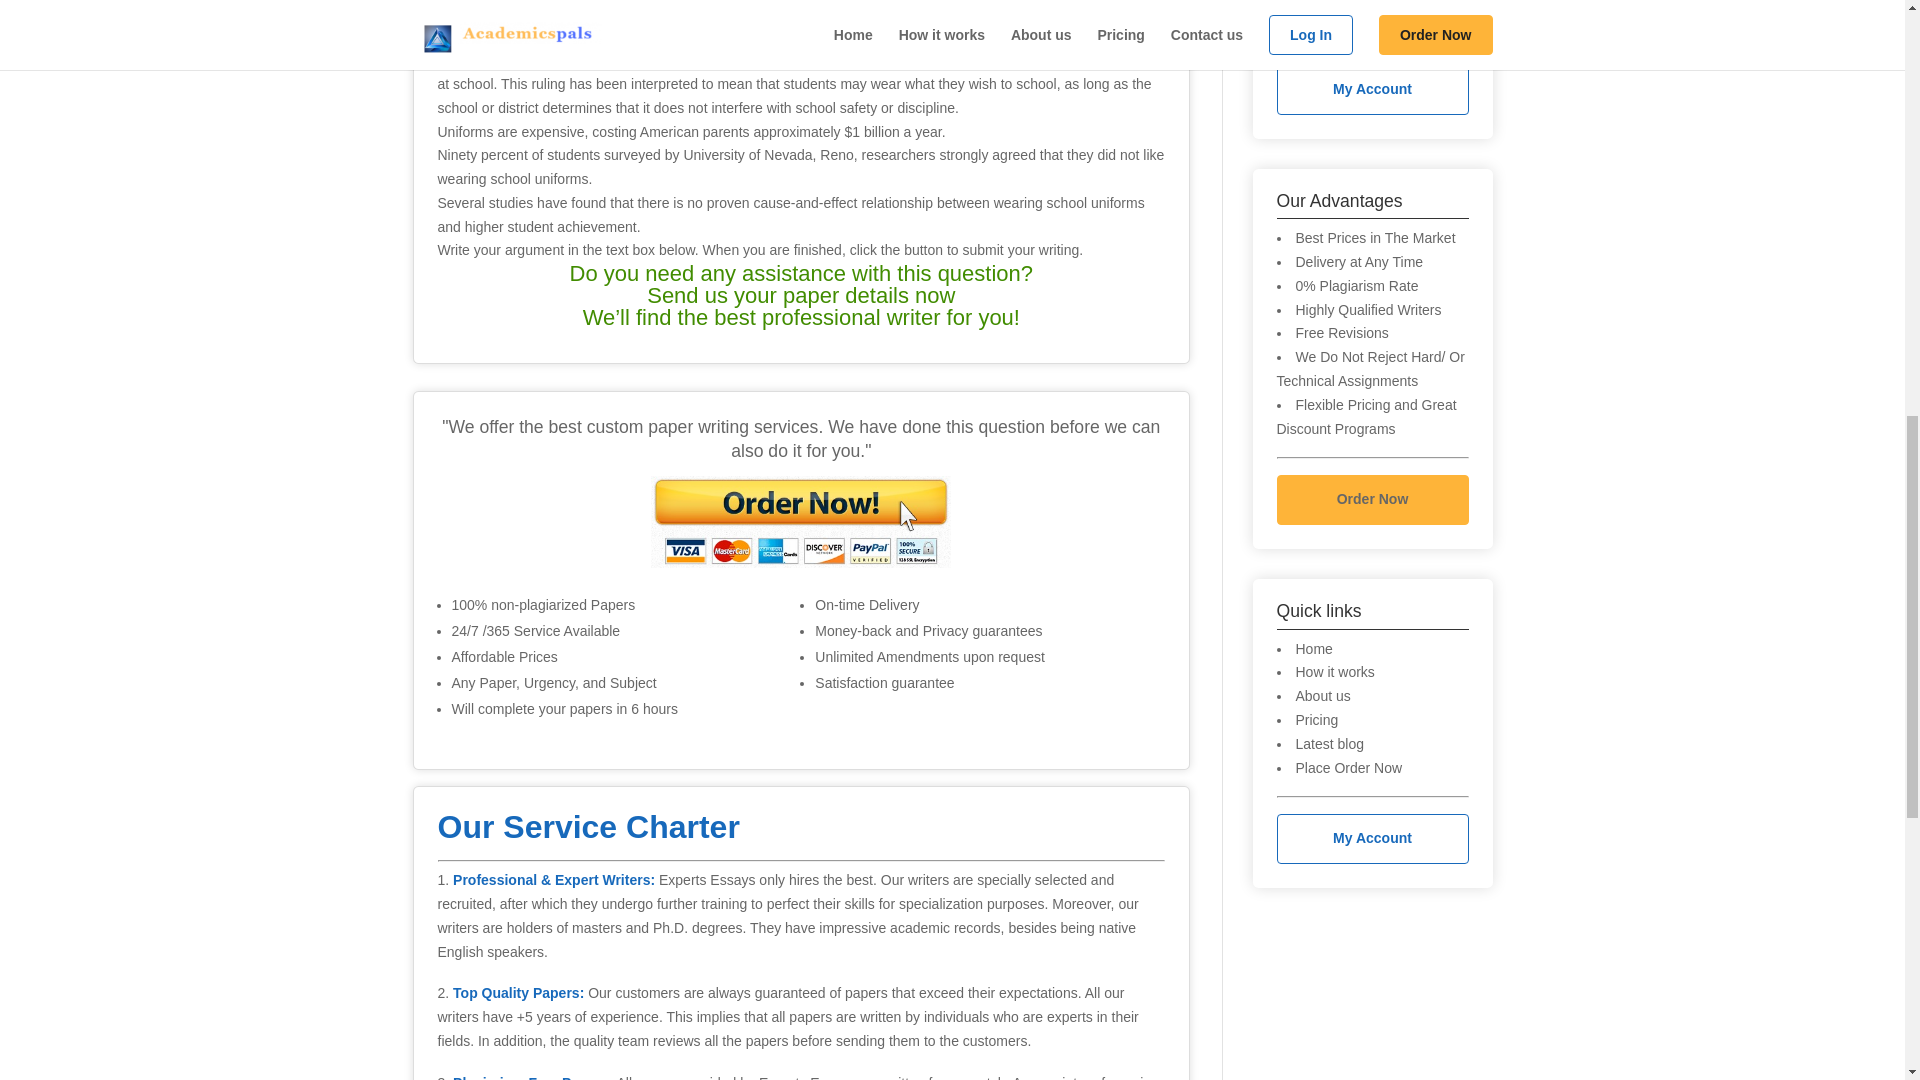 Image resolution: width=1920 pixels, height=1080 pixels. Describe the element at coordinates (1350, 768) in the screenshot. I see `Place Order Now` at that location.